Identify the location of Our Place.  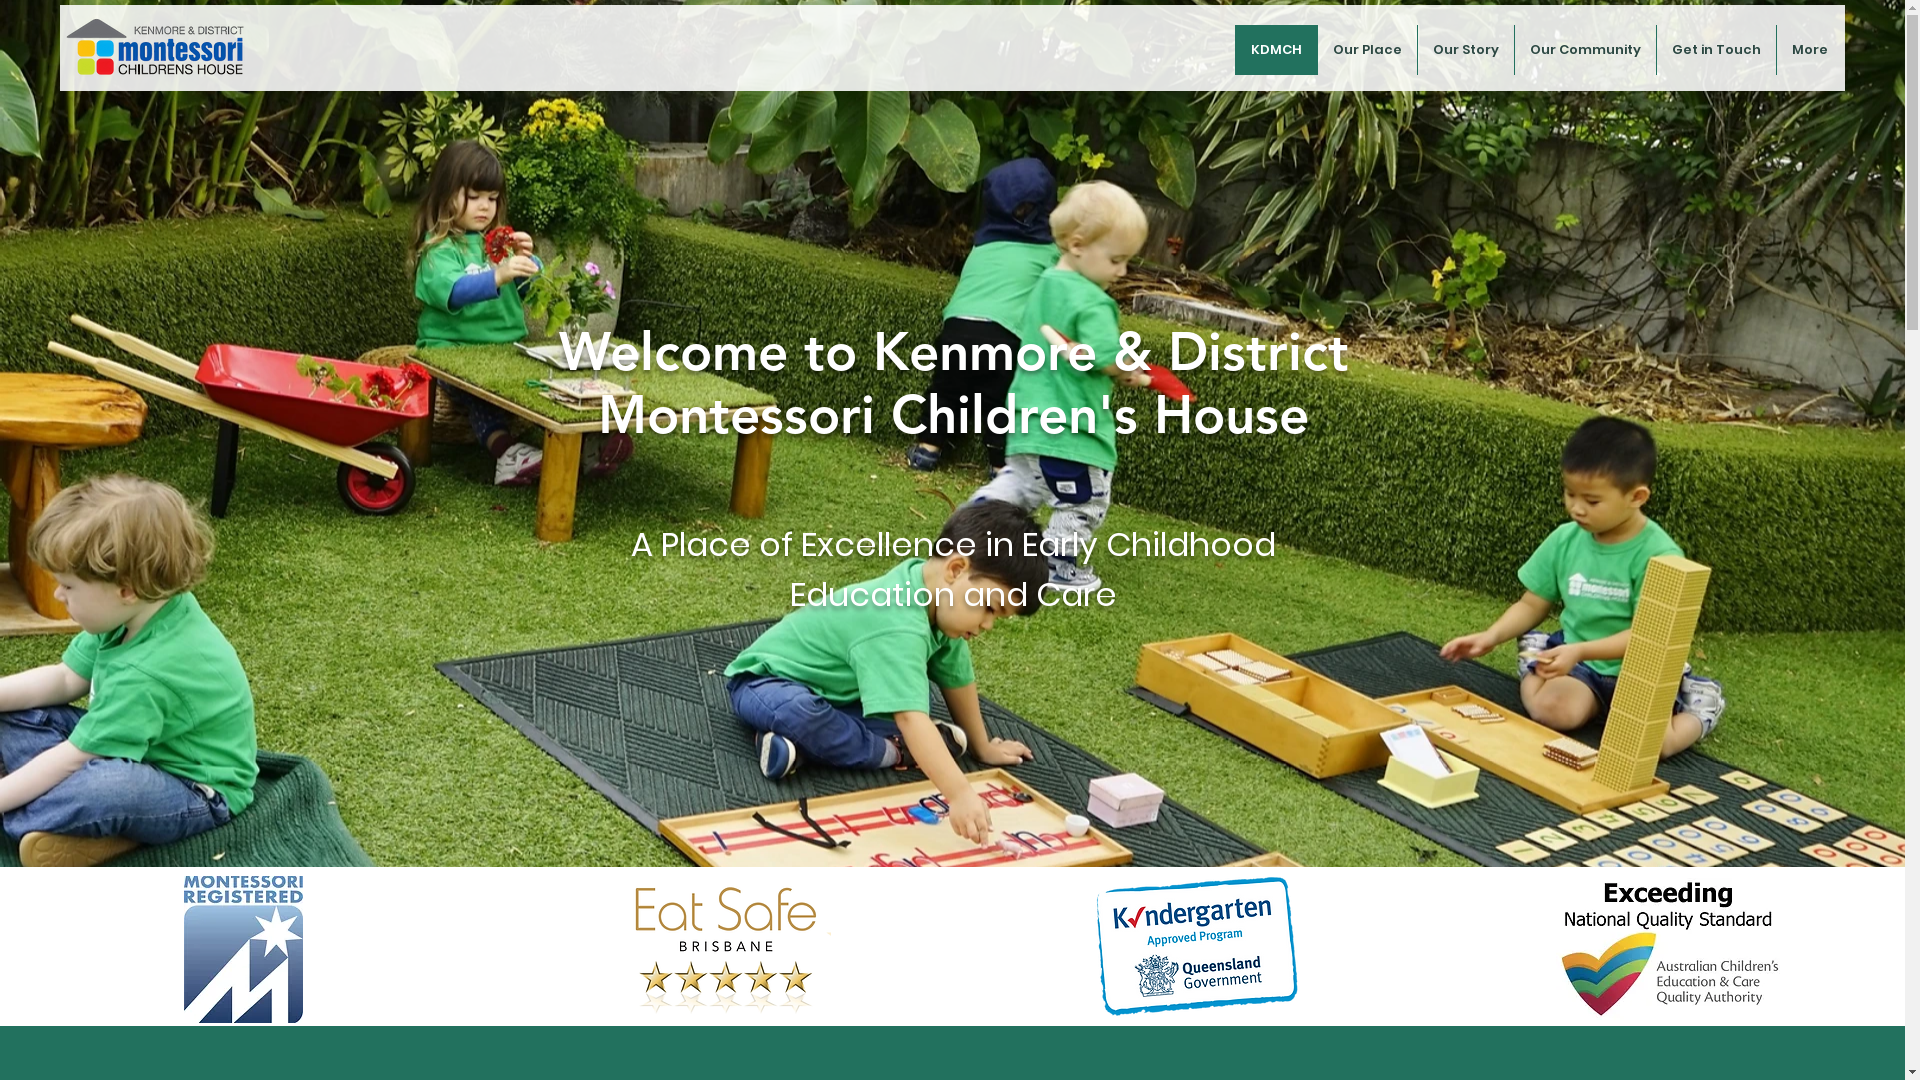
(1367, 50).